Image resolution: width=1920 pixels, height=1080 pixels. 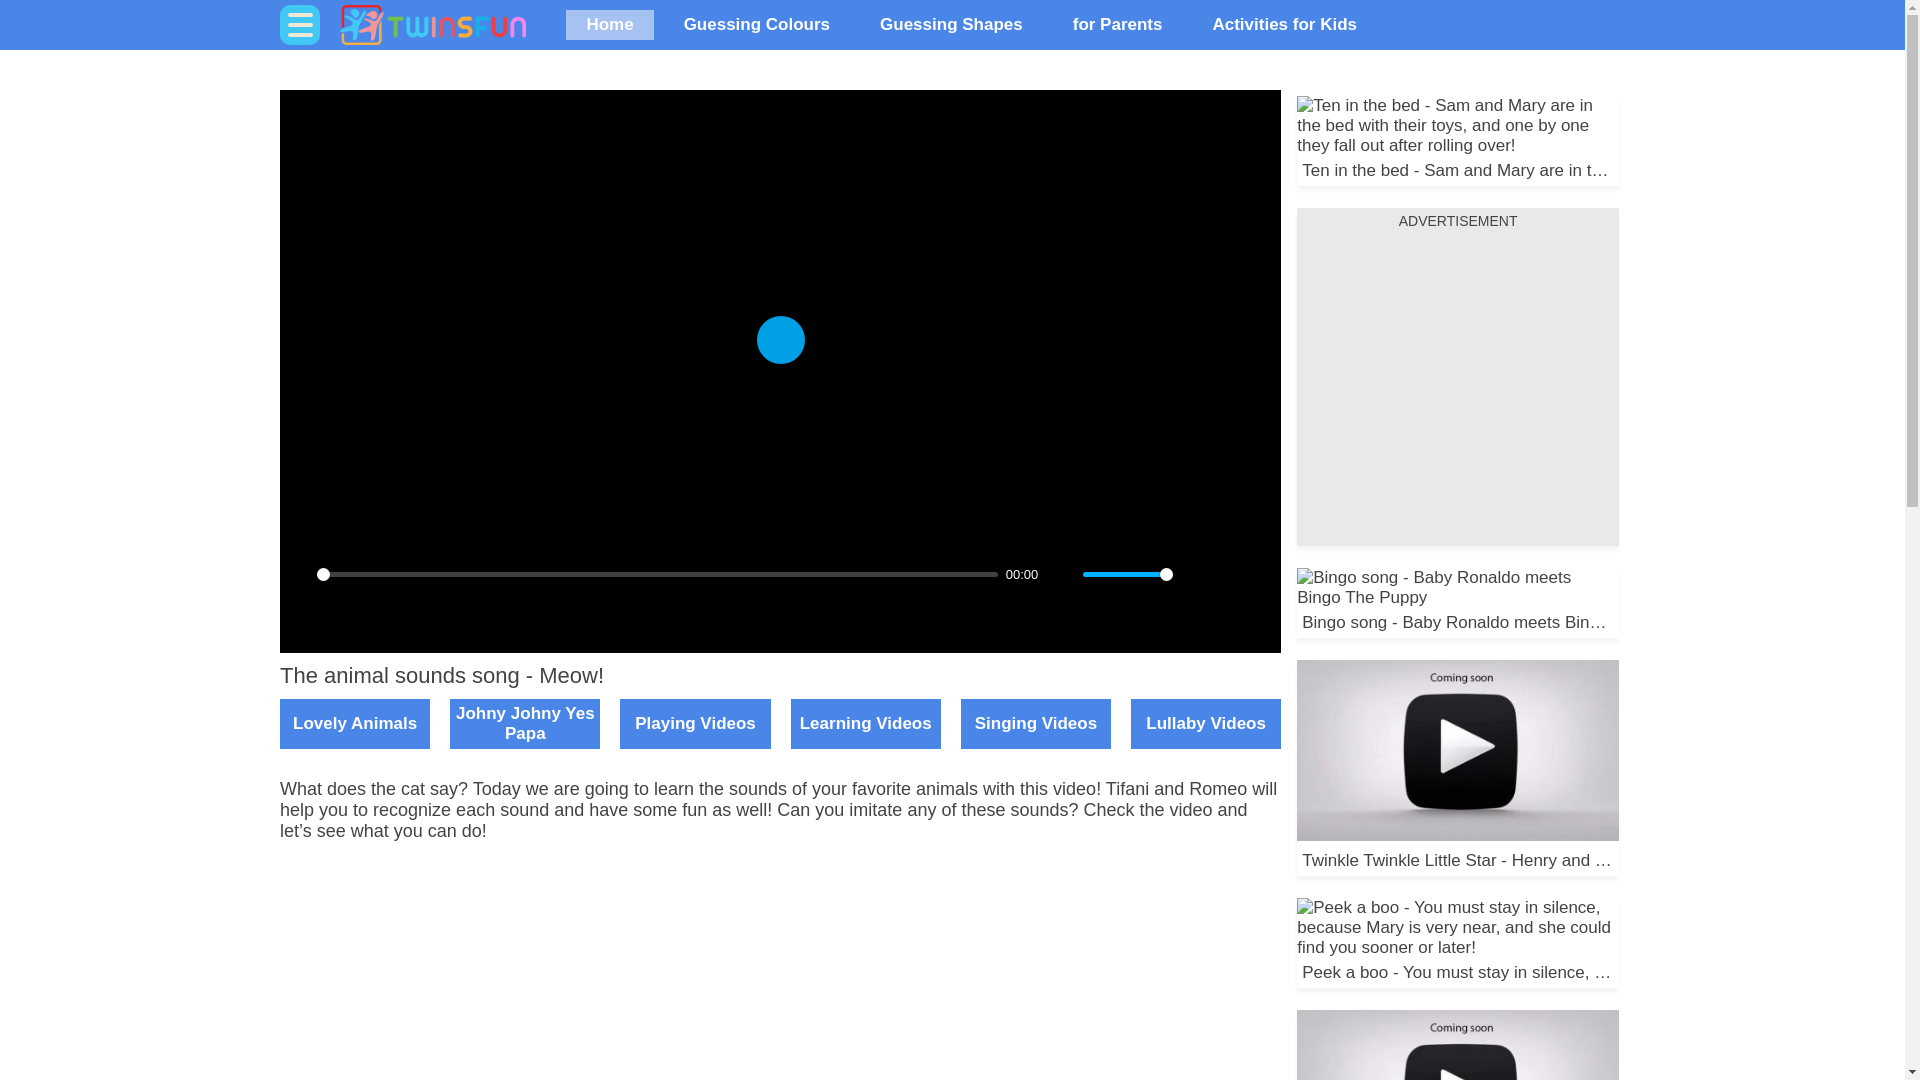 I want to click on PIP, so click(x=1230, y=574).